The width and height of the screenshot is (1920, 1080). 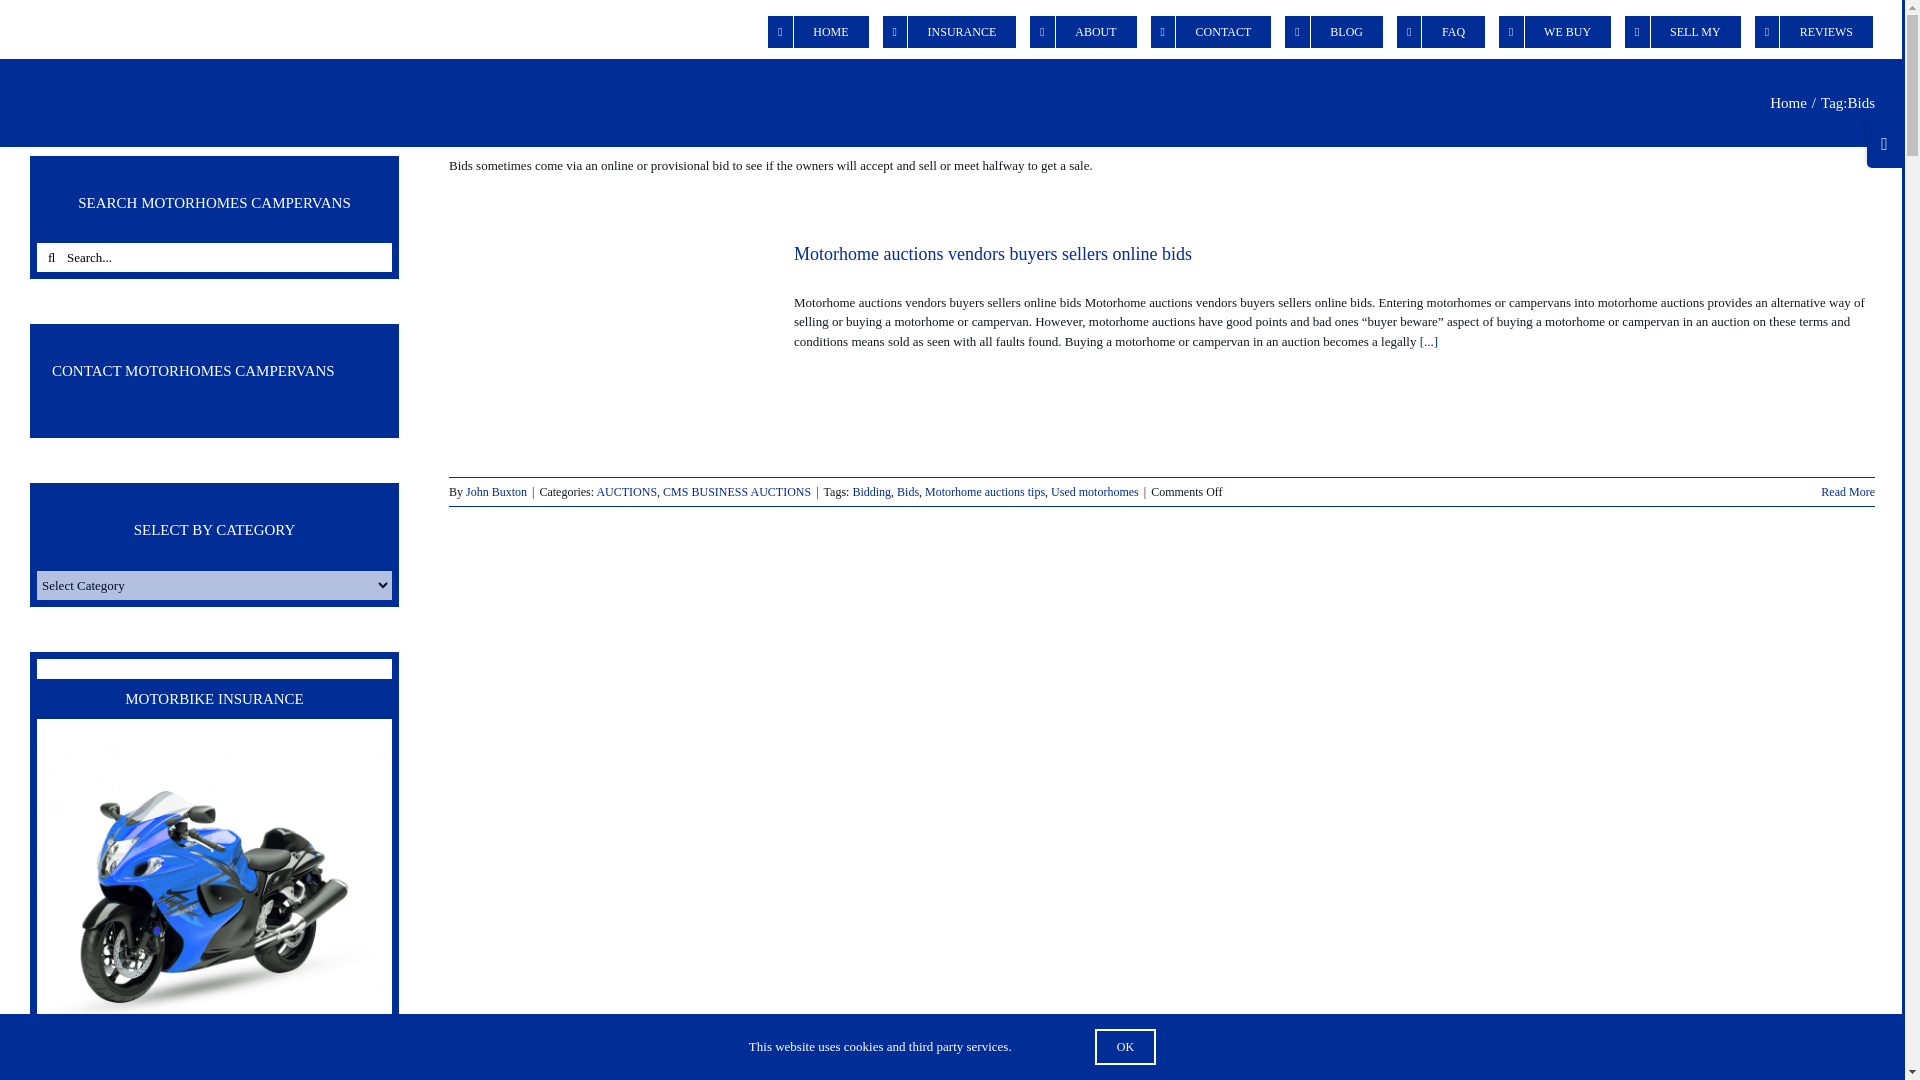 What do you see at coordinates (1082, 30) in the screenshot?
I see `ABOUT` at bounding box center [1082, 30].